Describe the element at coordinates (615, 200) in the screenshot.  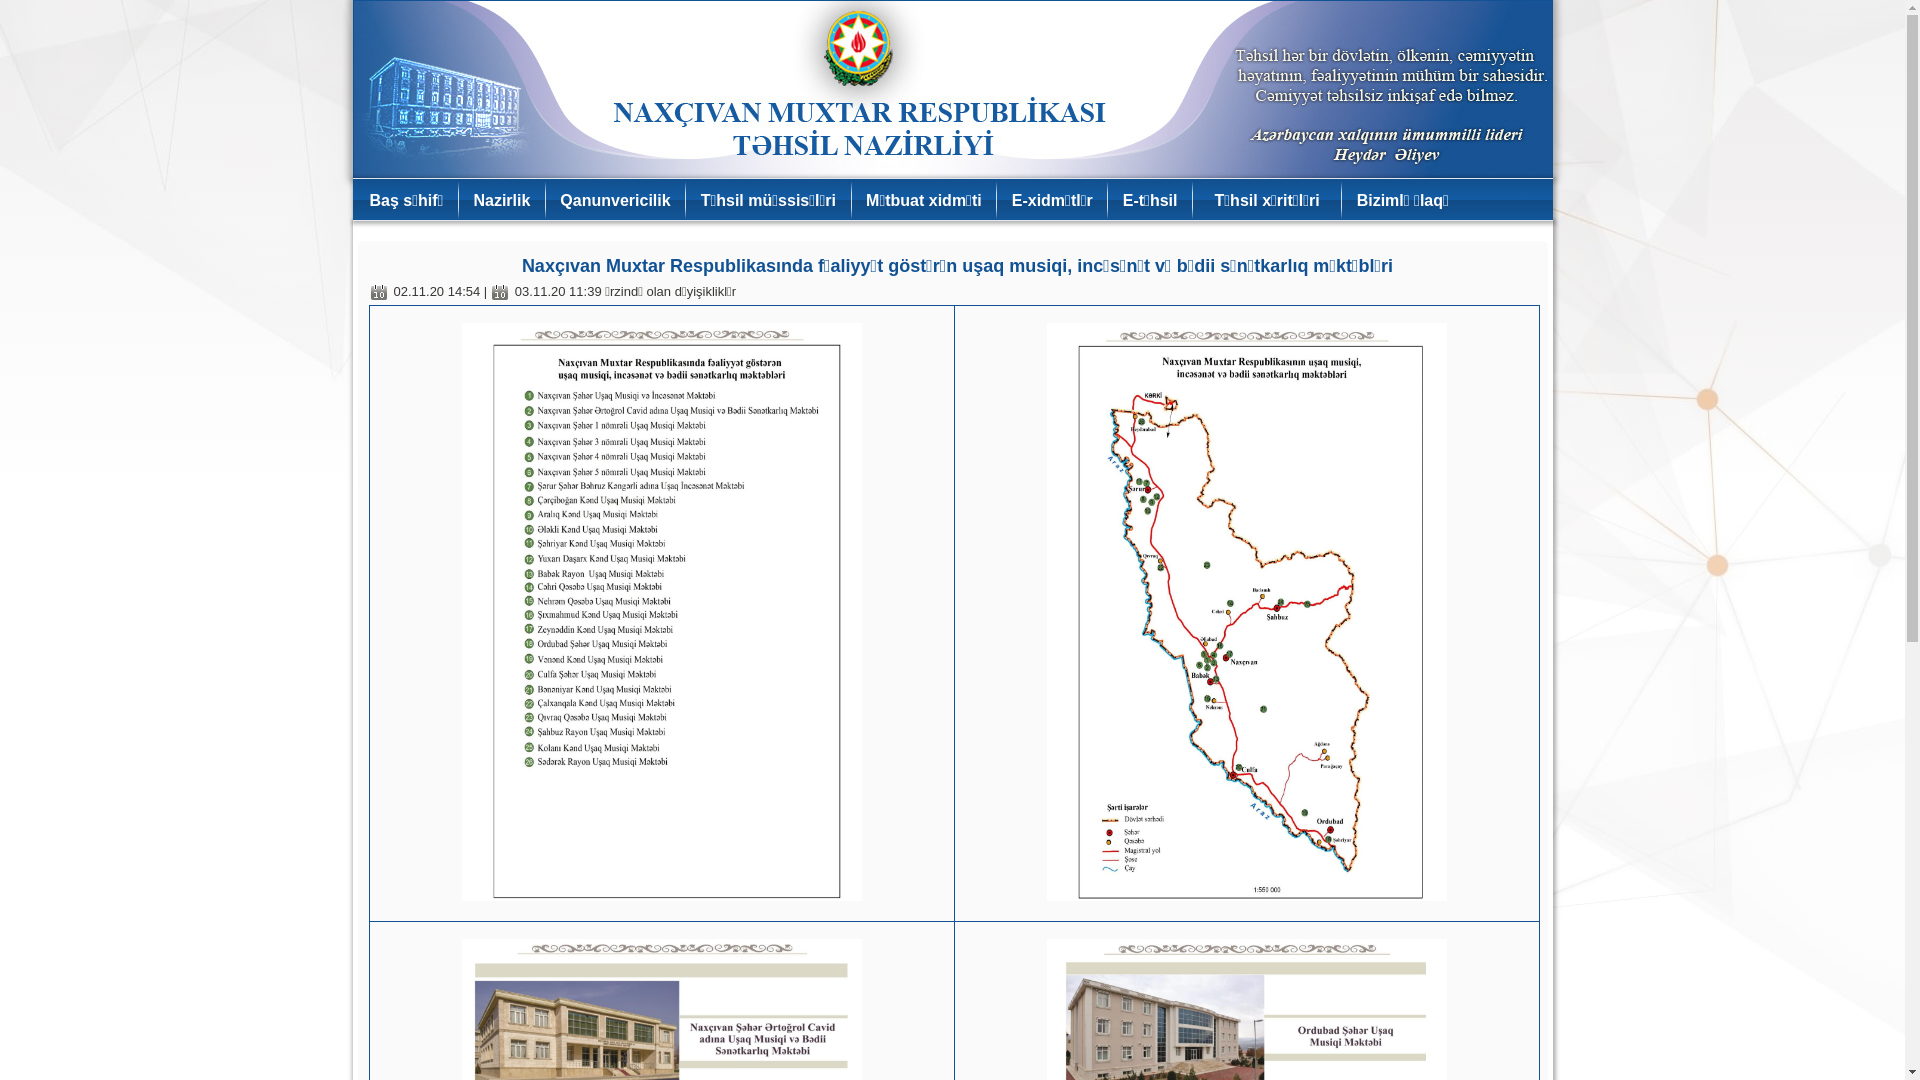
I see `Qanunvericilik` at that location.